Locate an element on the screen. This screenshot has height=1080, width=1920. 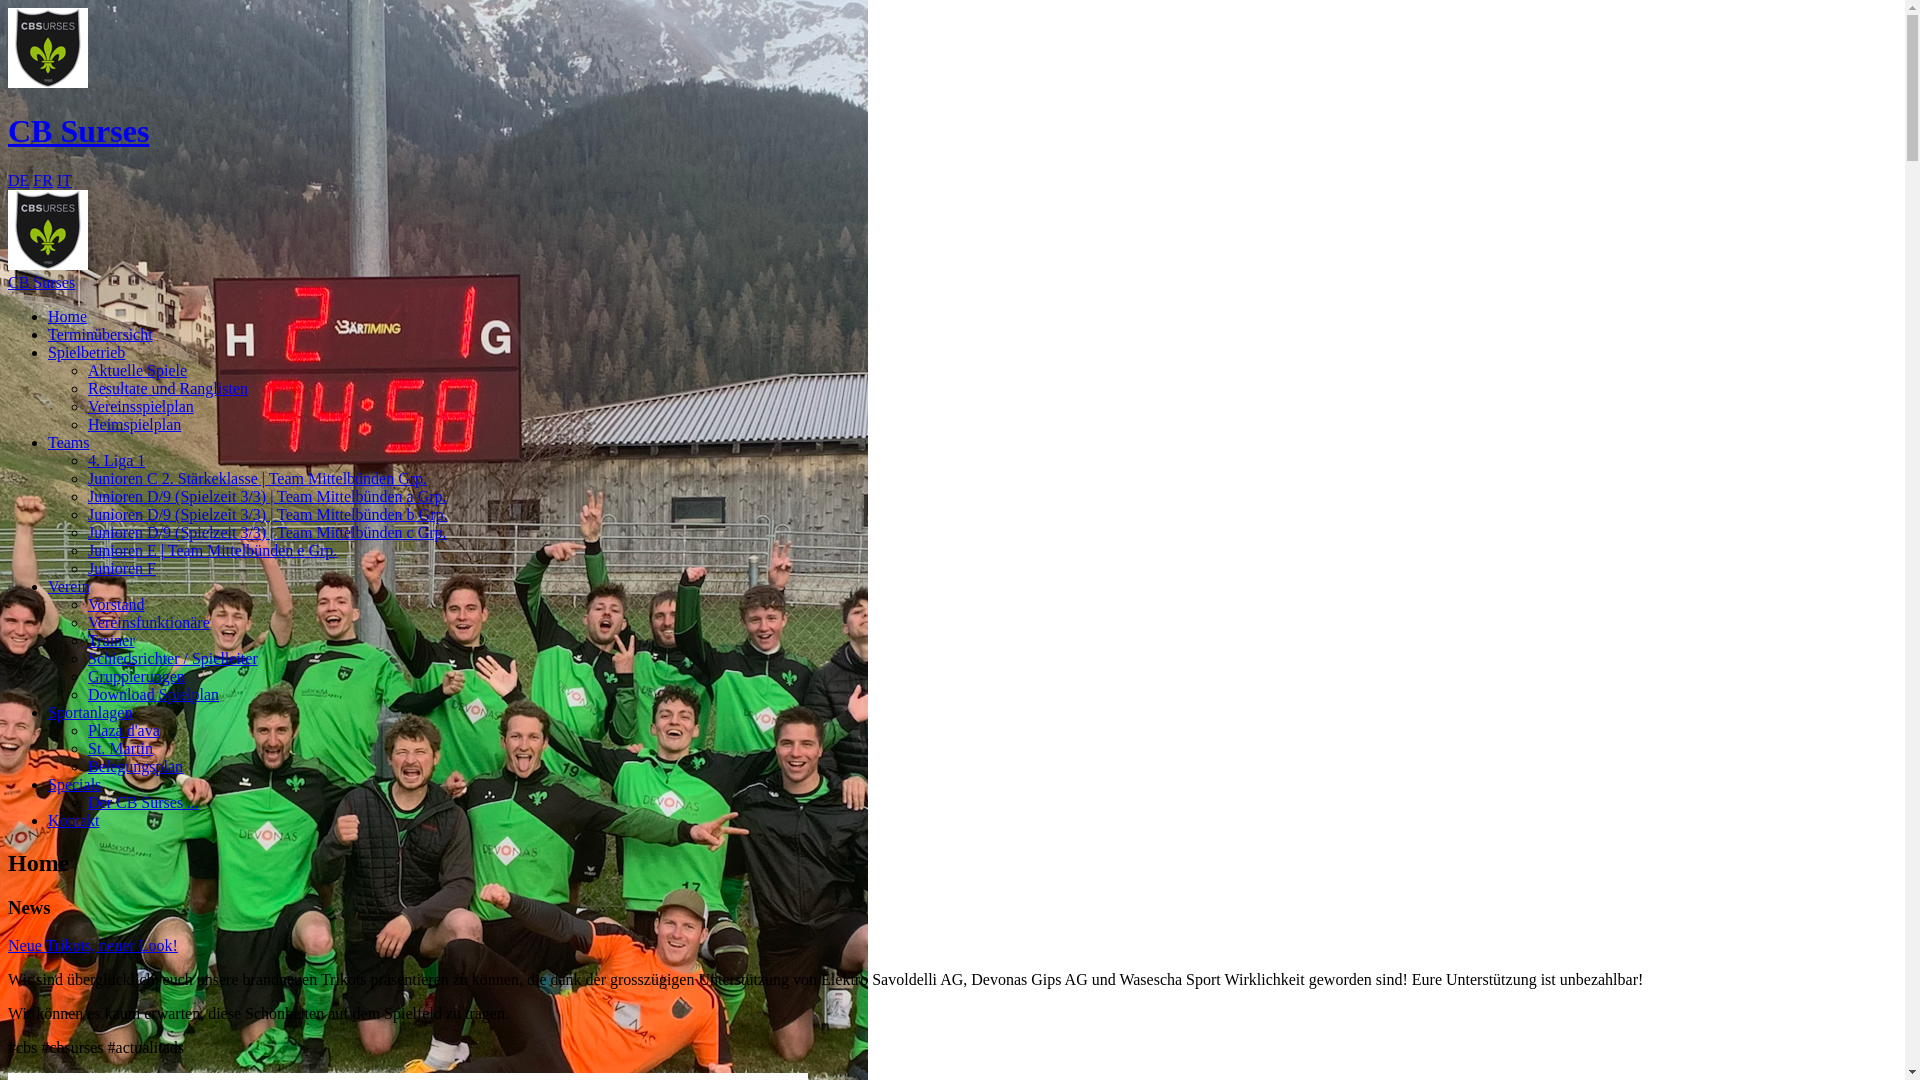
CB Surses is located at coordinates (952, 292).